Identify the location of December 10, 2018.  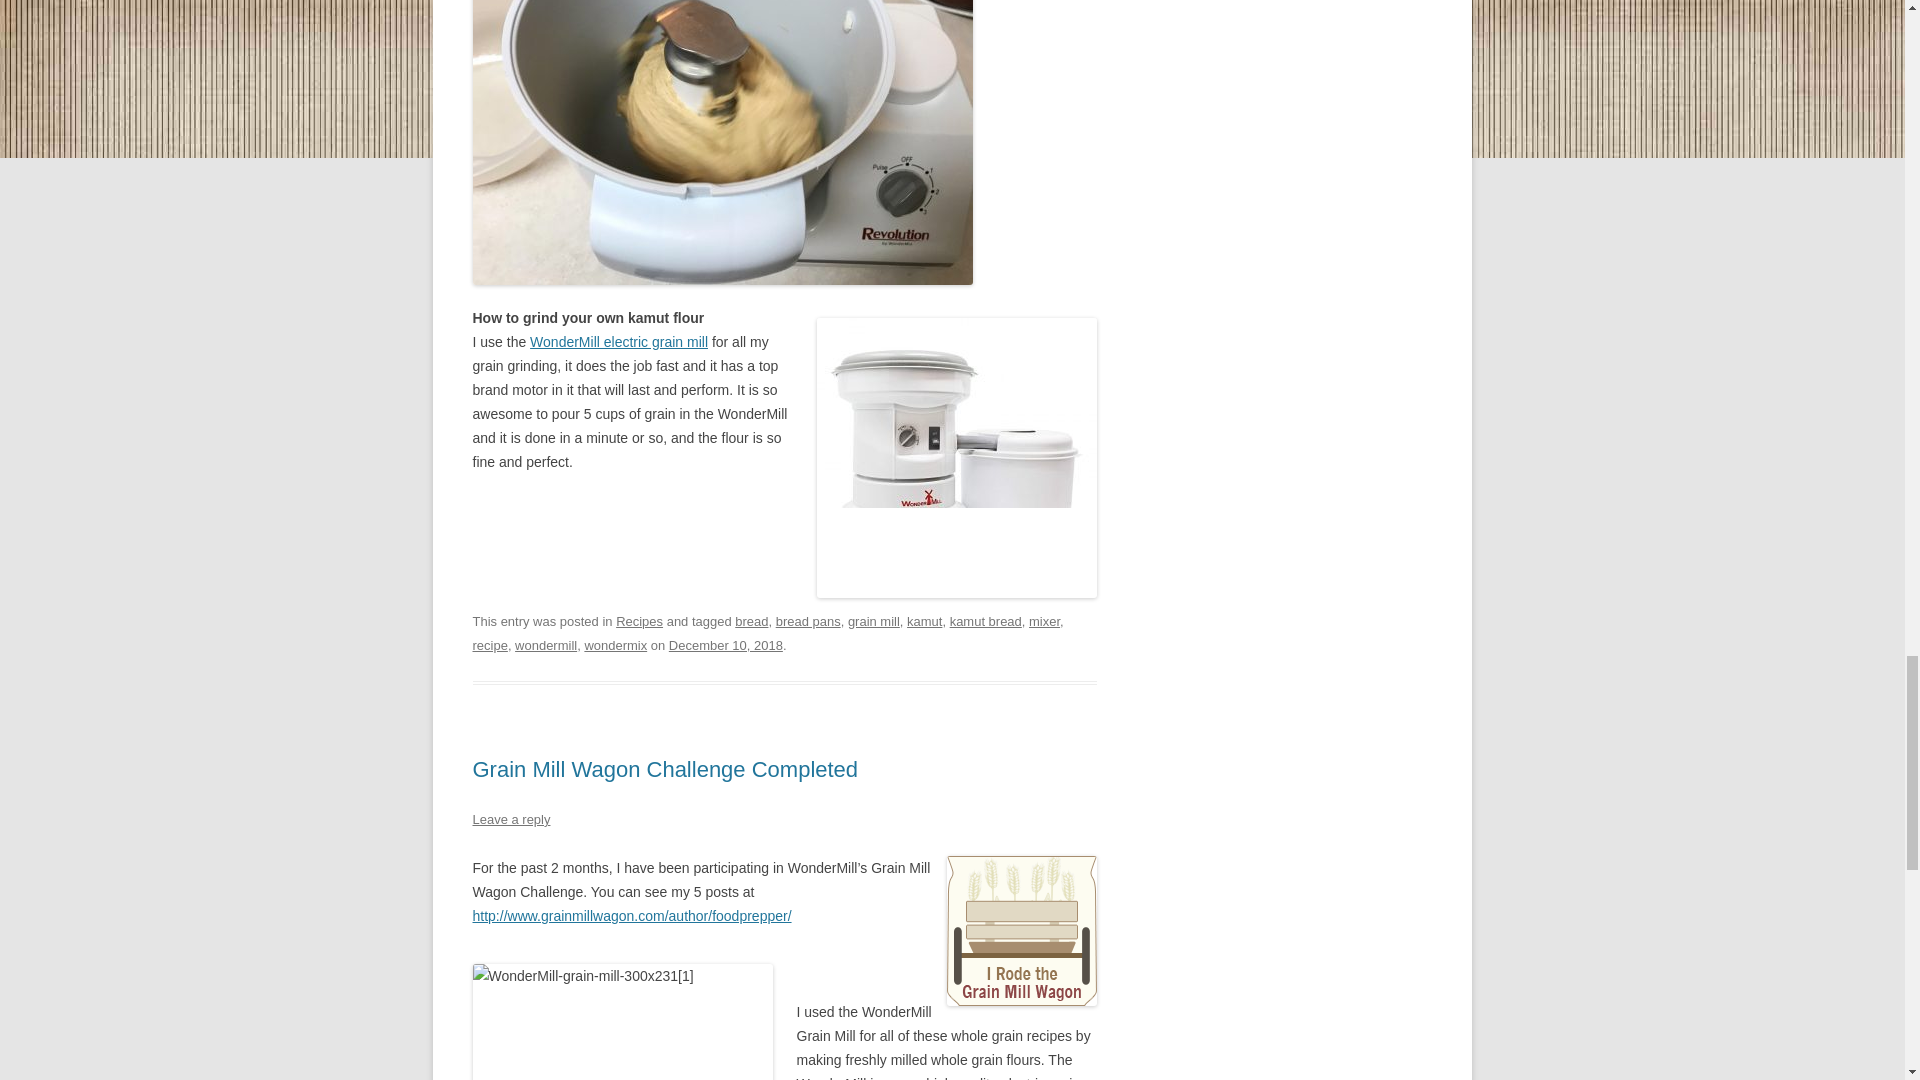
(726, 646).